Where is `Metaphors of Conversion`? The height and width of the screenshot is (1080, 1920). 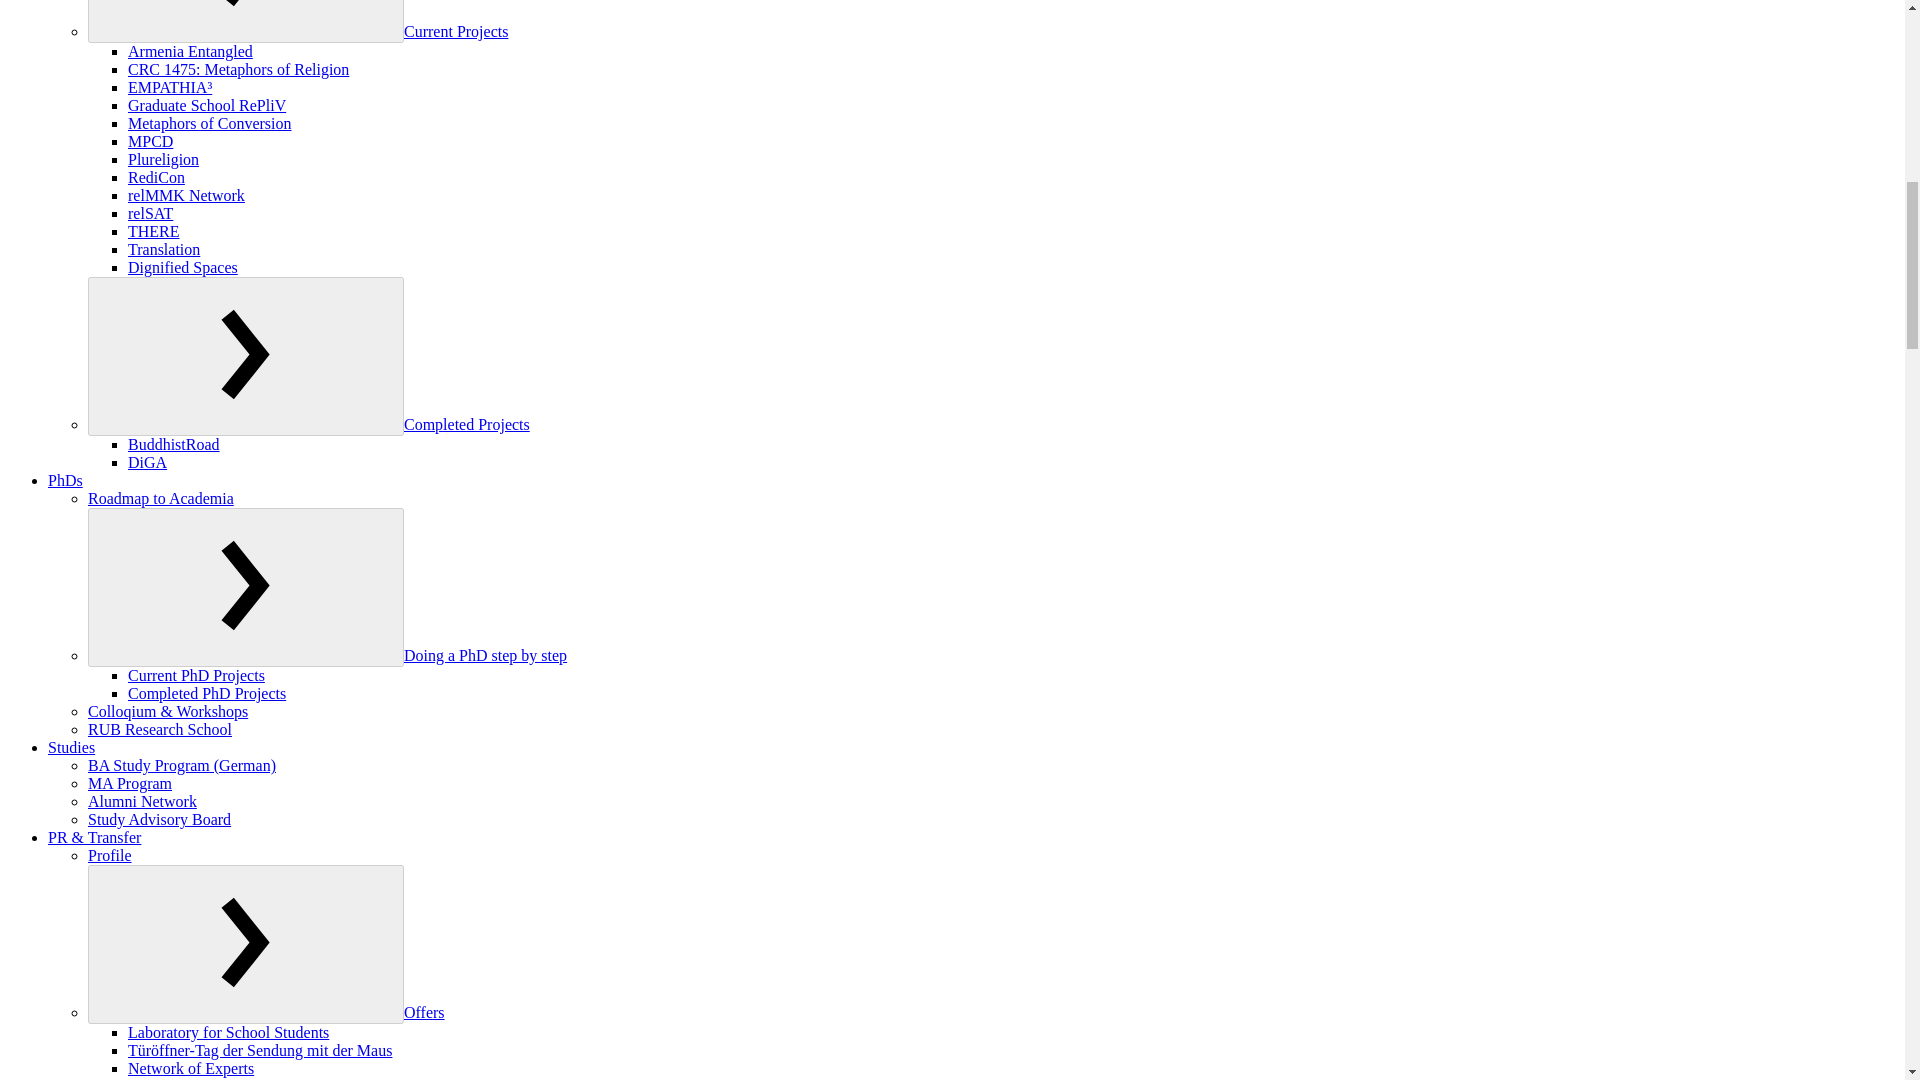
Metaphors of Conversion is located at coordinates (210, 122).